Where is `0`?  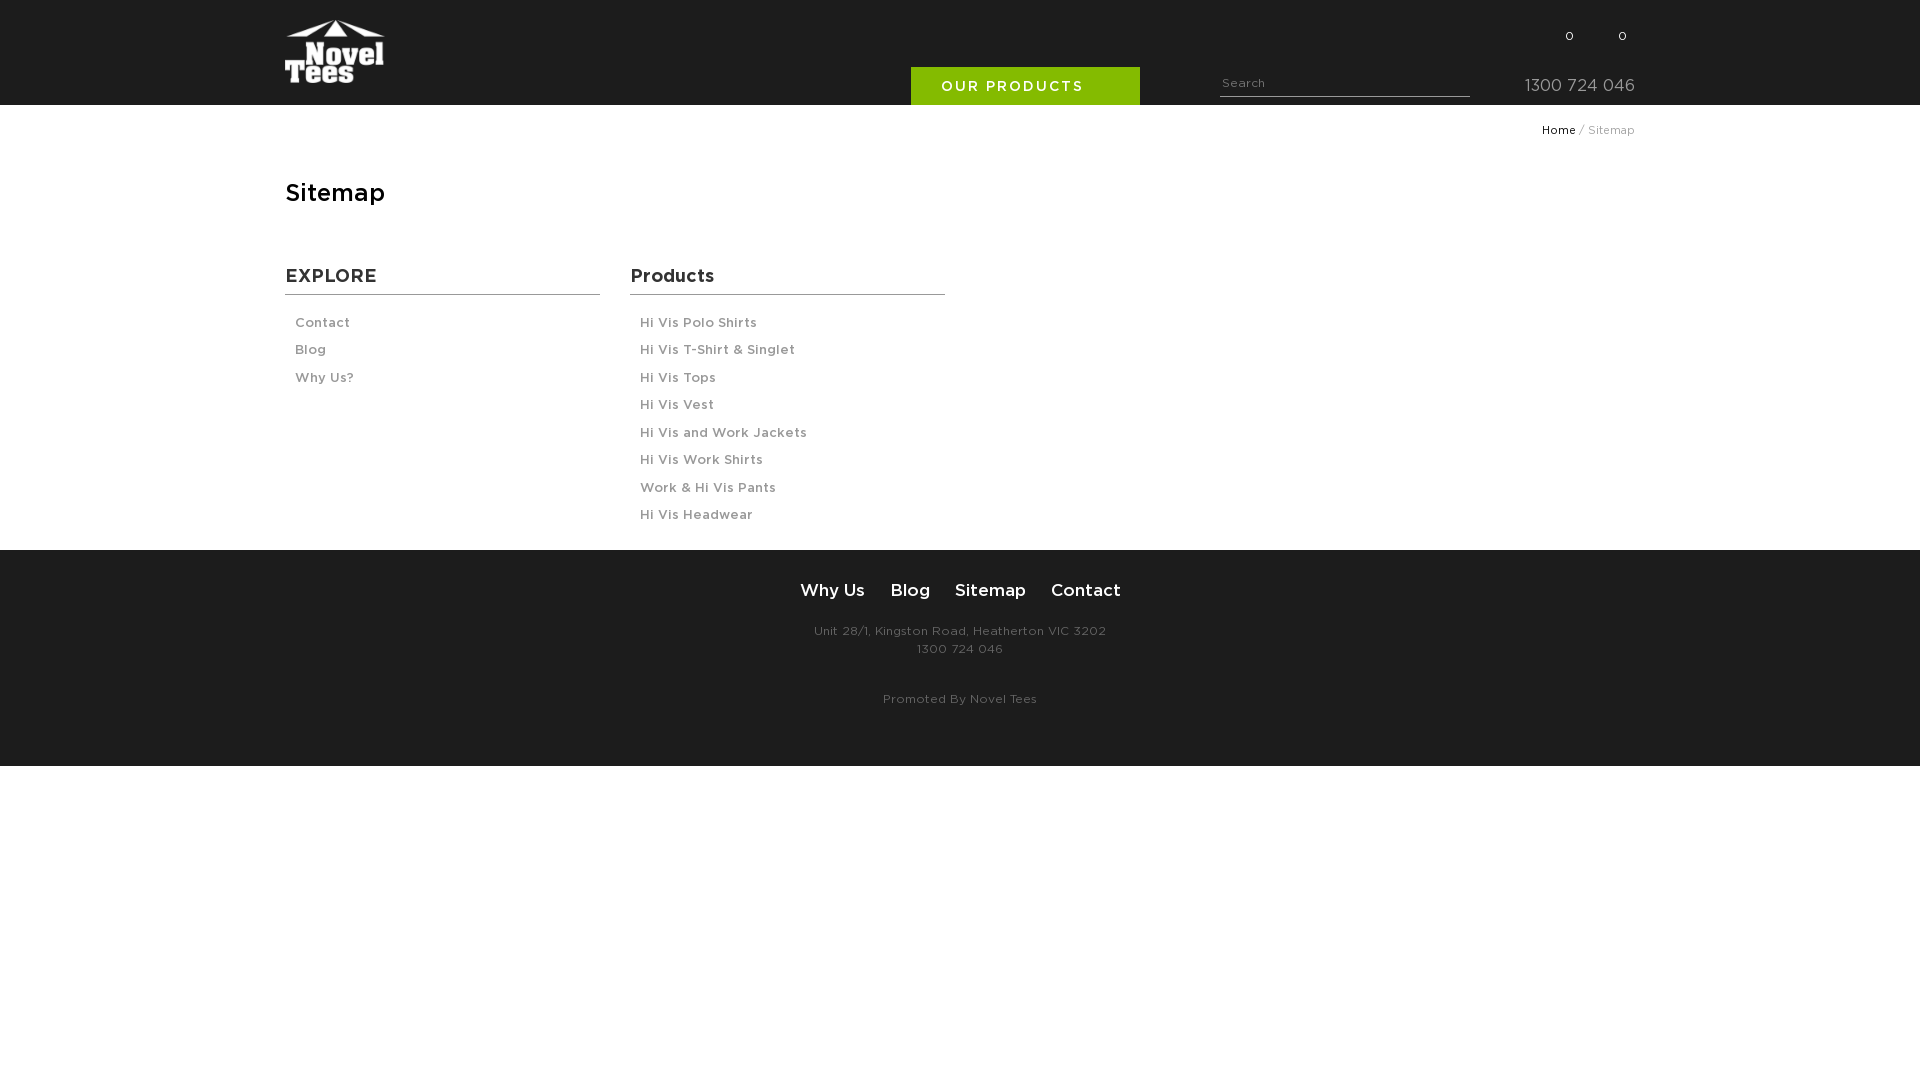
0 is located at coordinates (1622, 32).